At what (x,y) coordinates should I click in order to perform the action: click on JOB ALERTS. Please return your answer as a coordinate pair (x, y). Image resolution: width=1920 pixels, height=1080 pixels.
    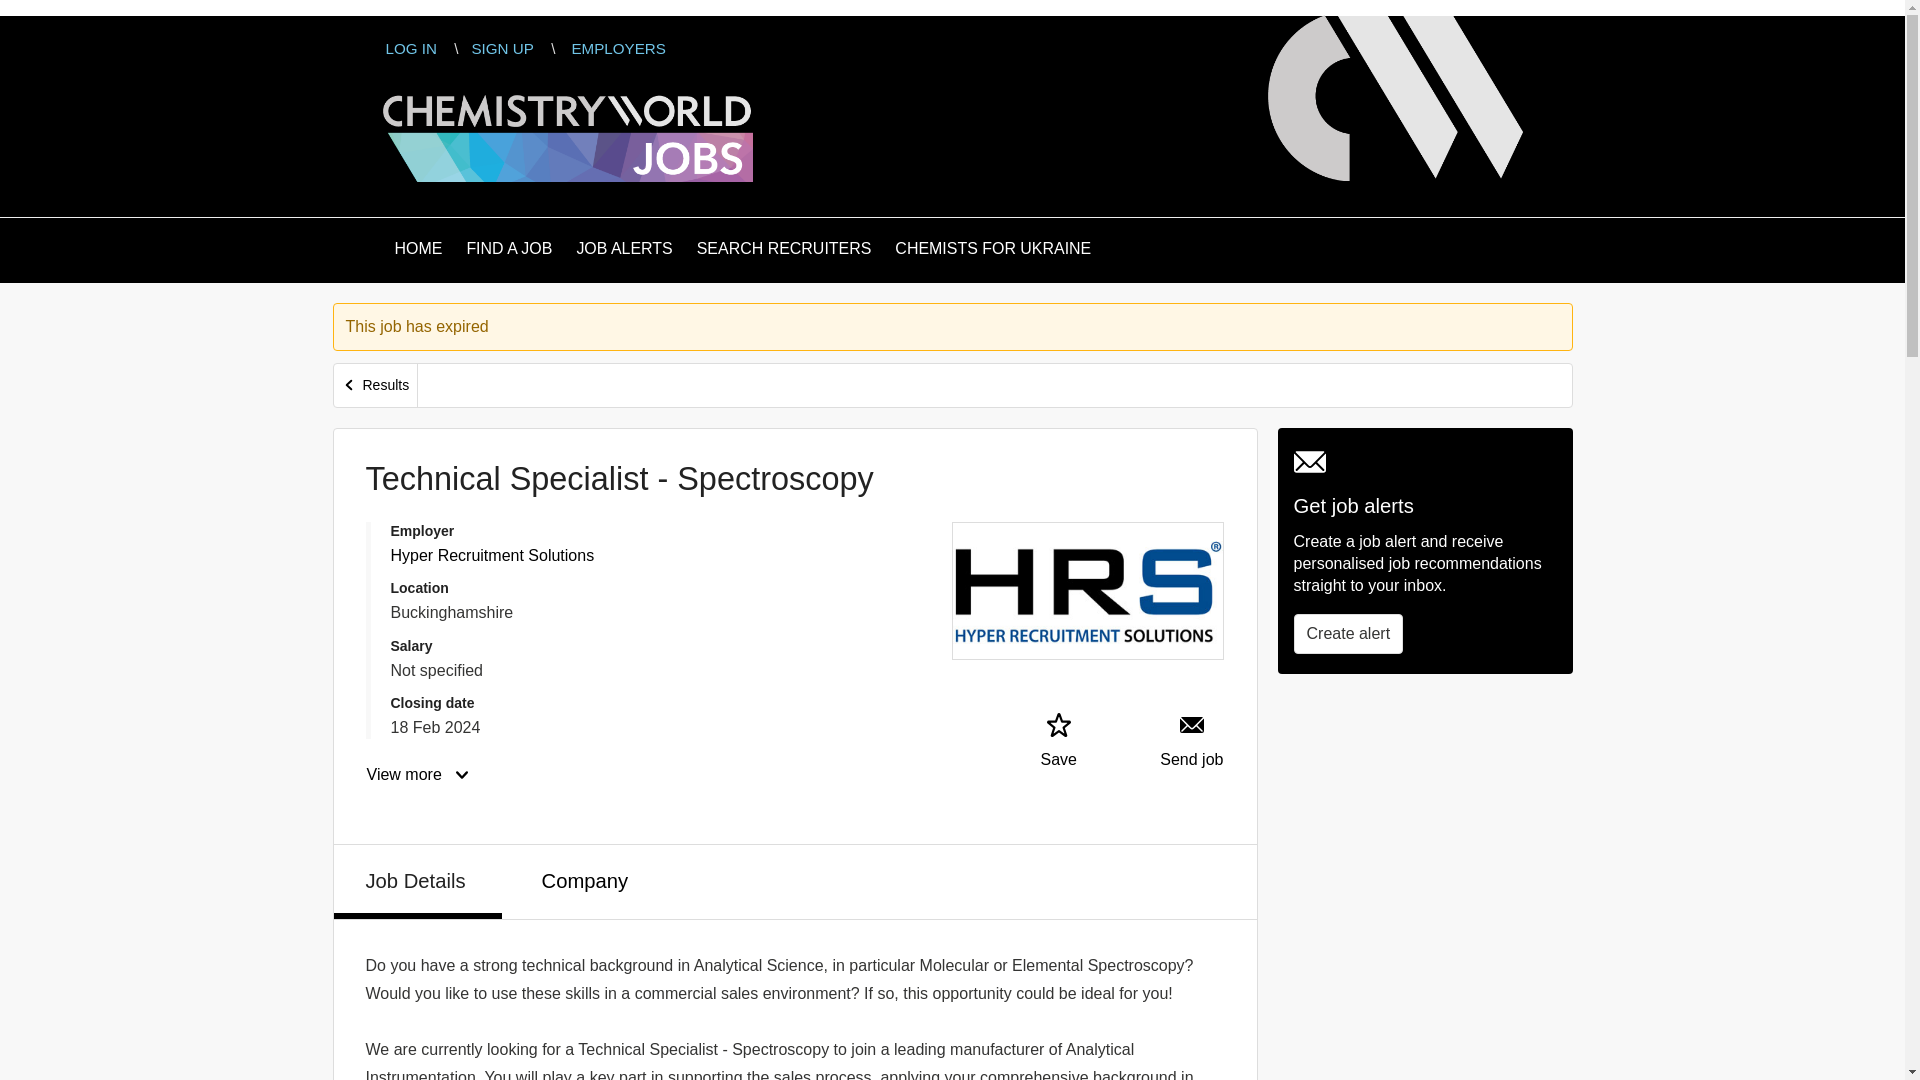
    Looking at the image, I should click on (624, 250).